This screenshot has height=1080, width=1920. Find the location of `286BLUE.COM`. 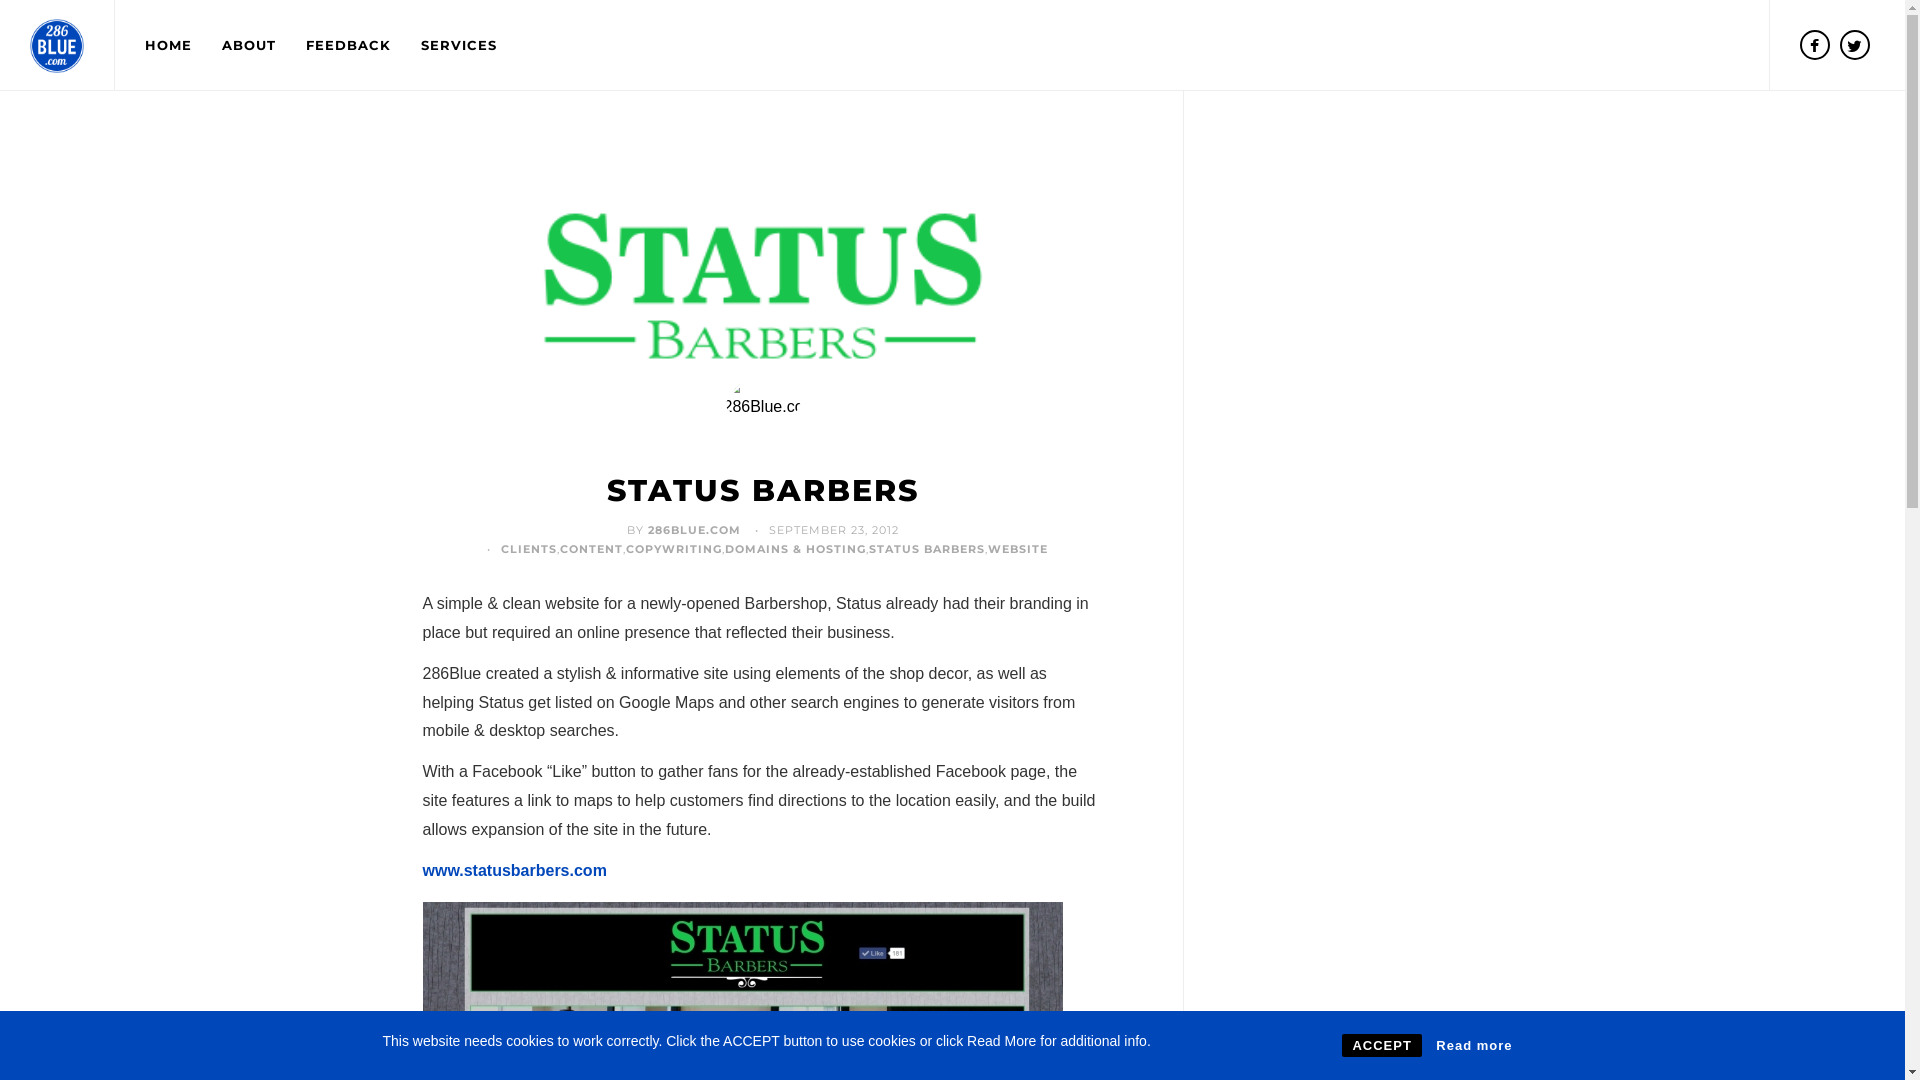

286BLUE.COM is located at coordinates (694, 530).